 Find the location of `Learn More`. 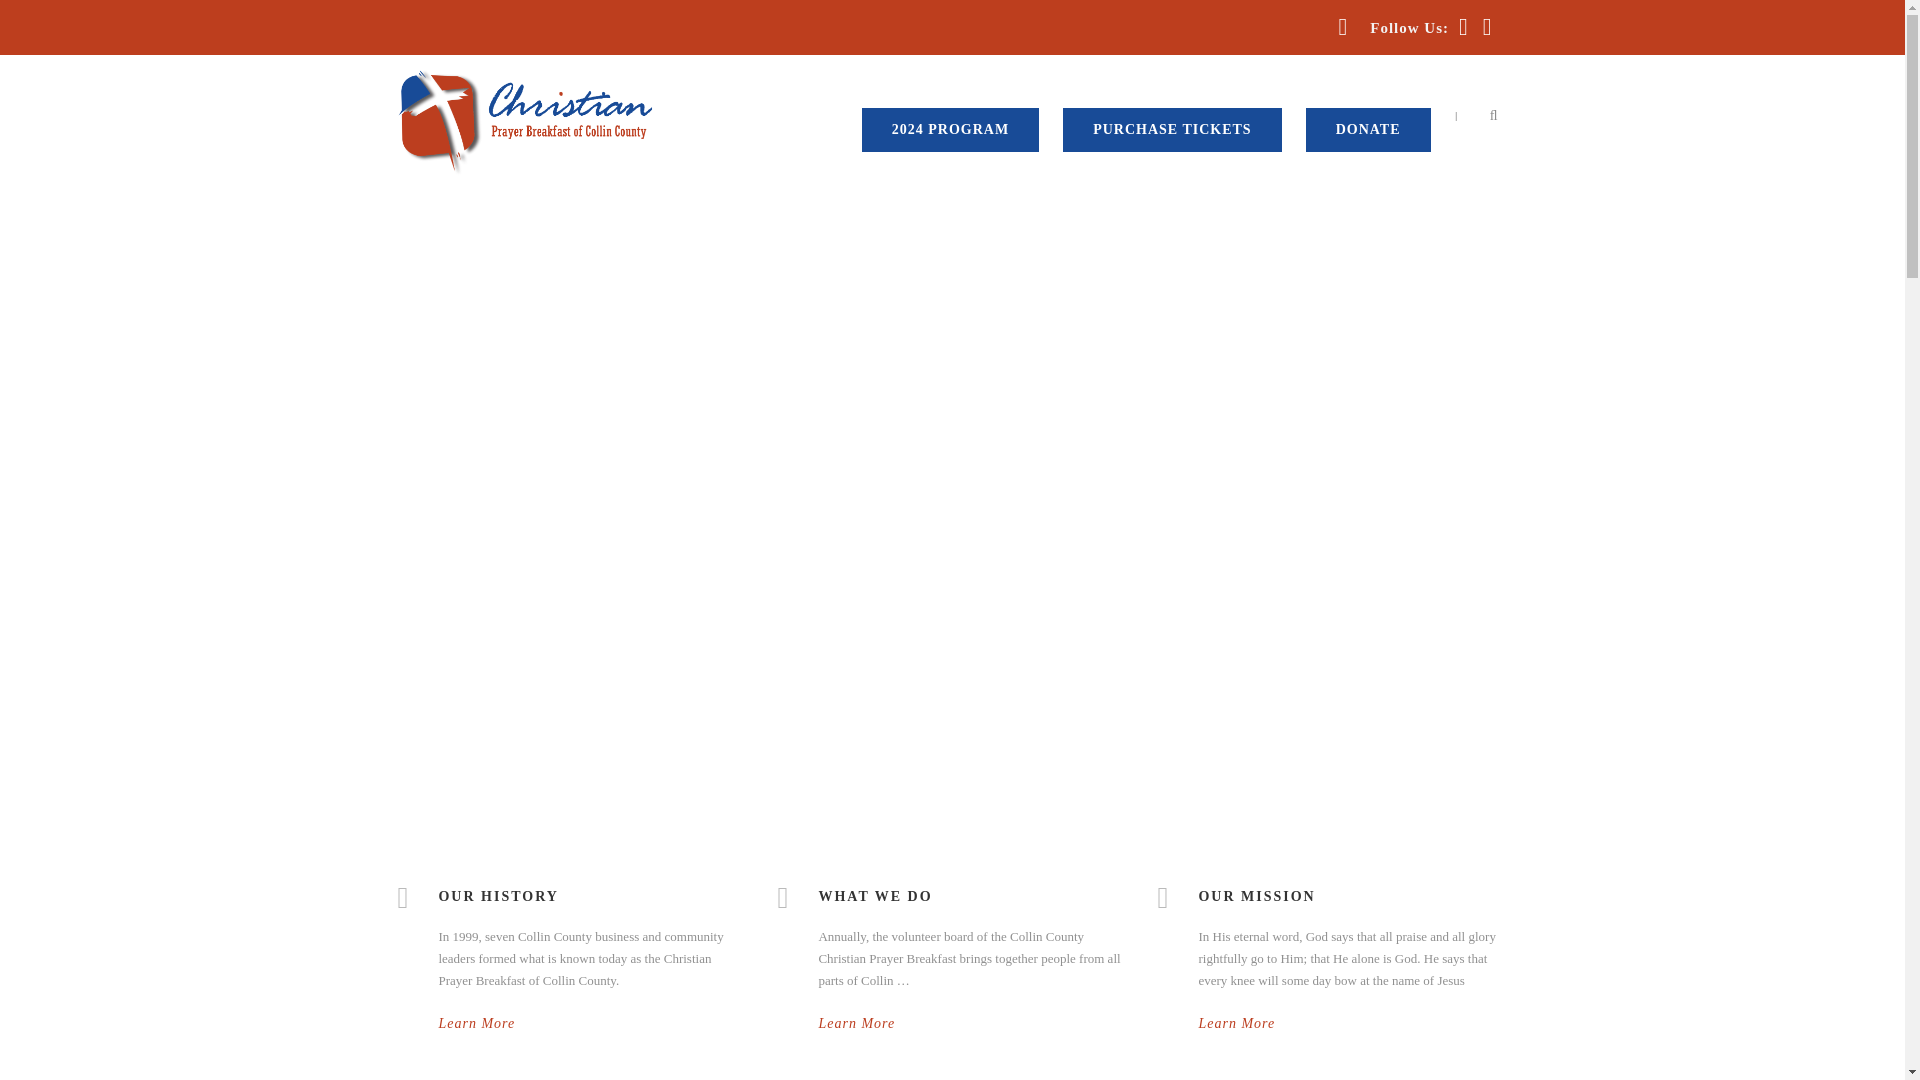

Learn More is located at coordinates (476, 1024).